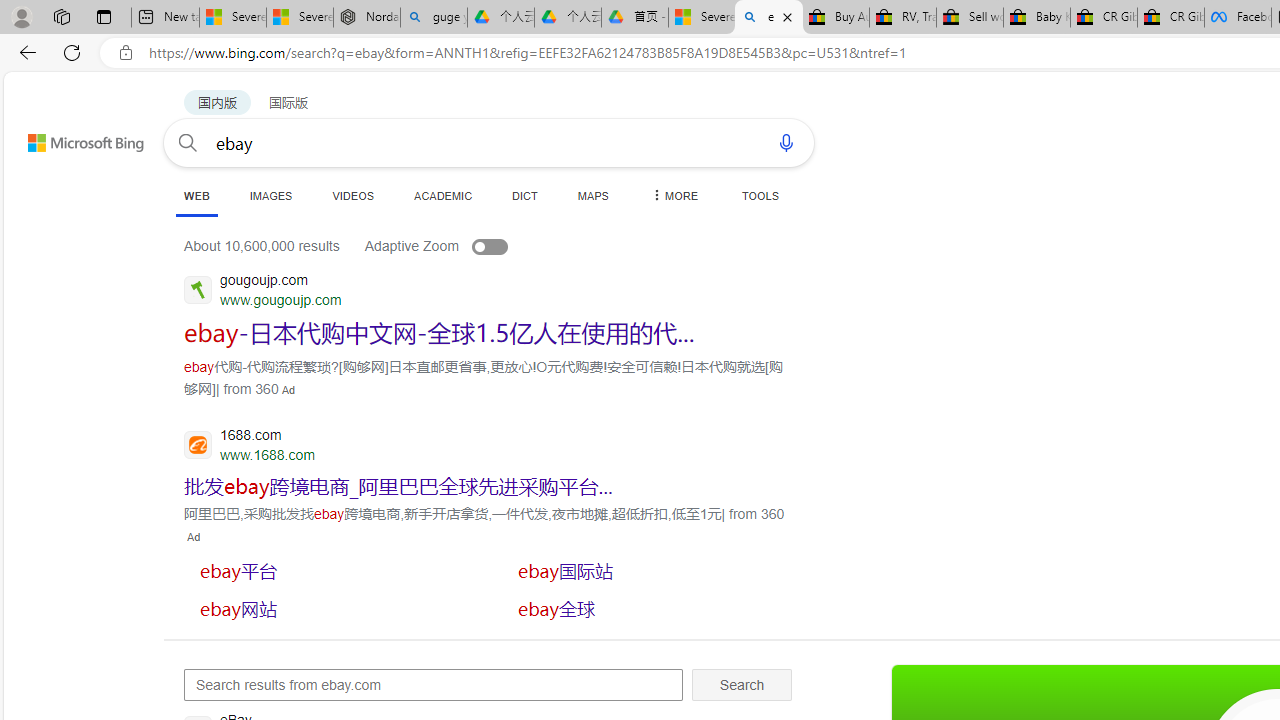 The height and width of the screenshot is (720, 1280). I want to click on Facebook, so click(1238, 18).